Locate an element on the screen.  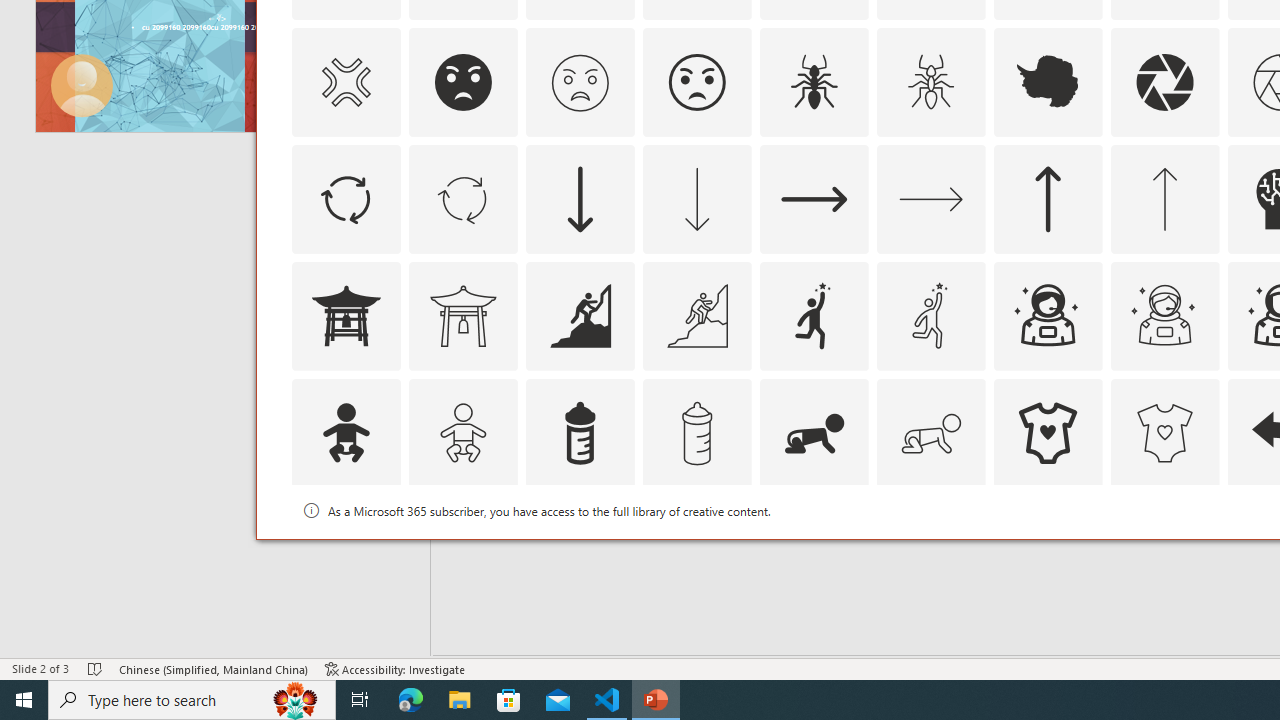
AutomationID: Icons_BabyCrawling_M is located at coordinates (930, 432).